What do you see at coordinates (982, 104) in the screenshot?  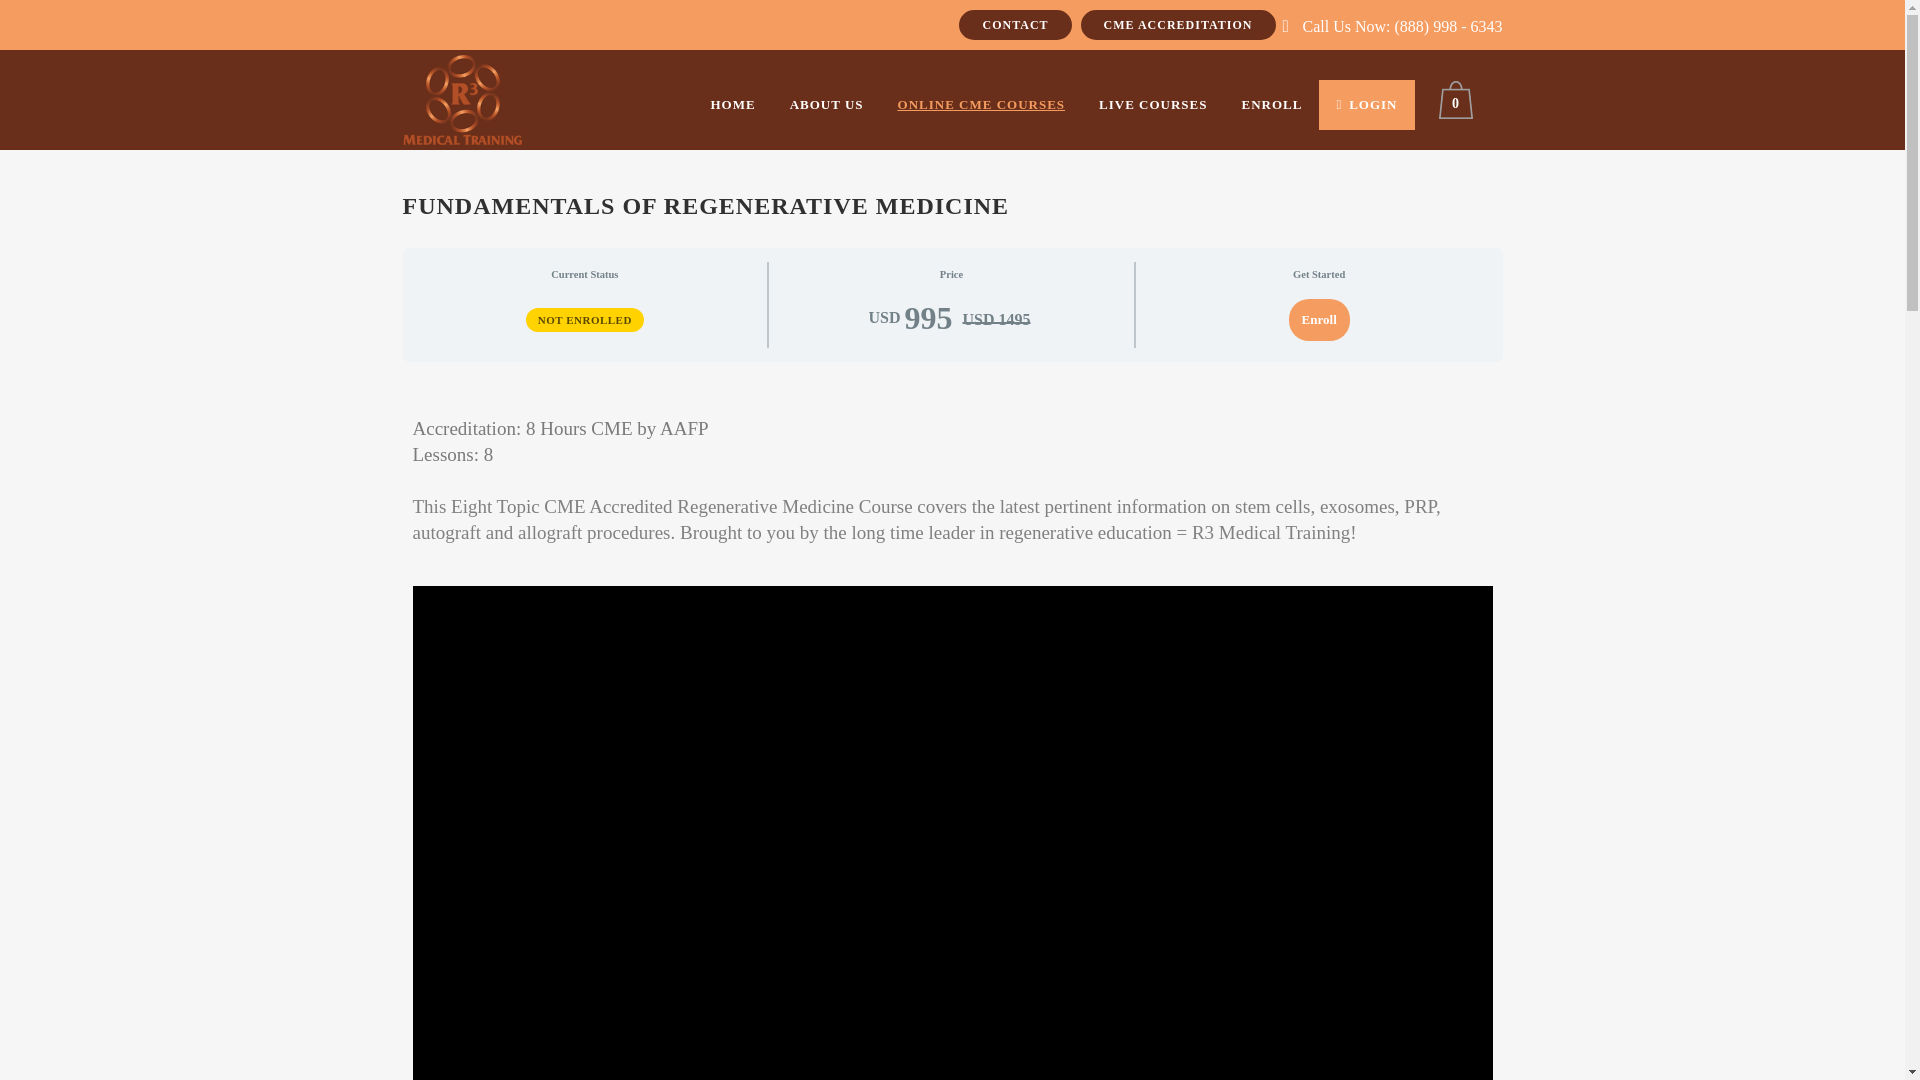 I see `ONLINE CME COURSES` at bounding box center [982, 104].